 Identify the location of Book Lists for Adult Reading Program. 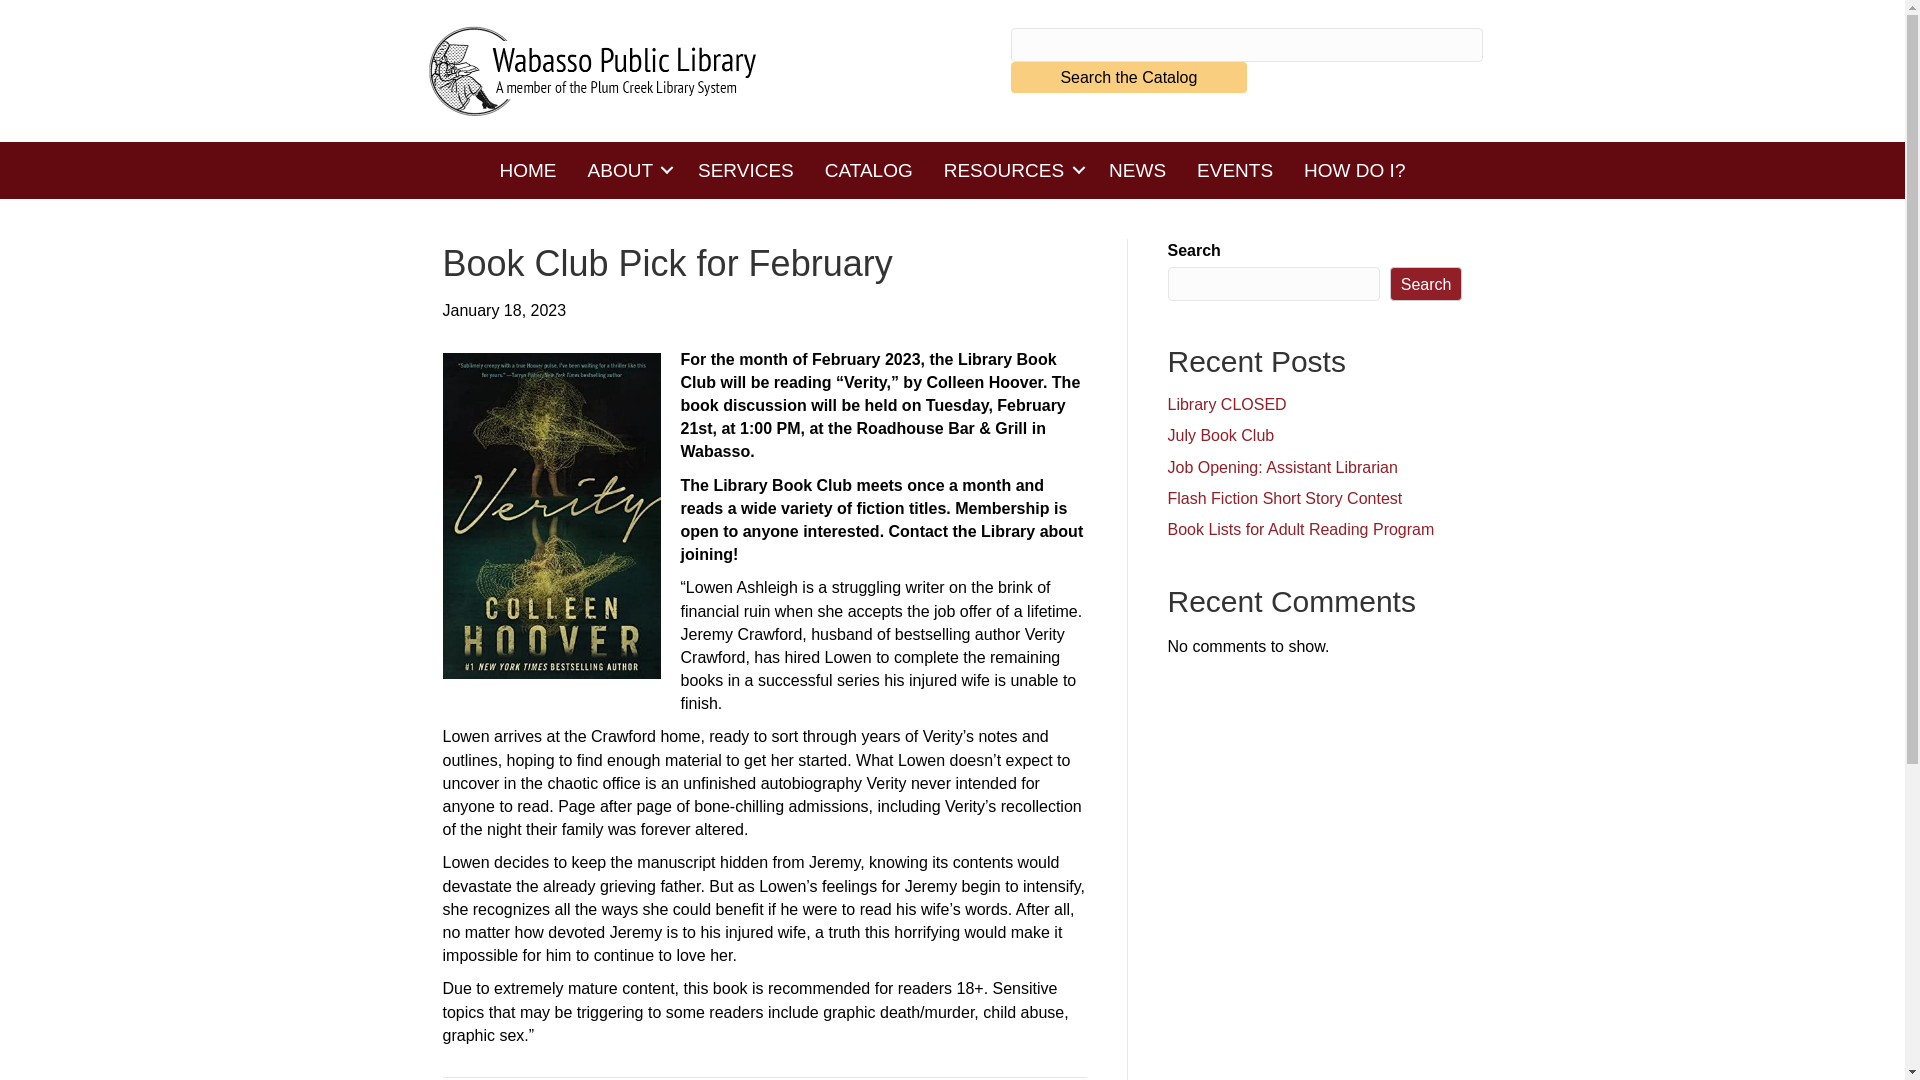
(1300, 528).